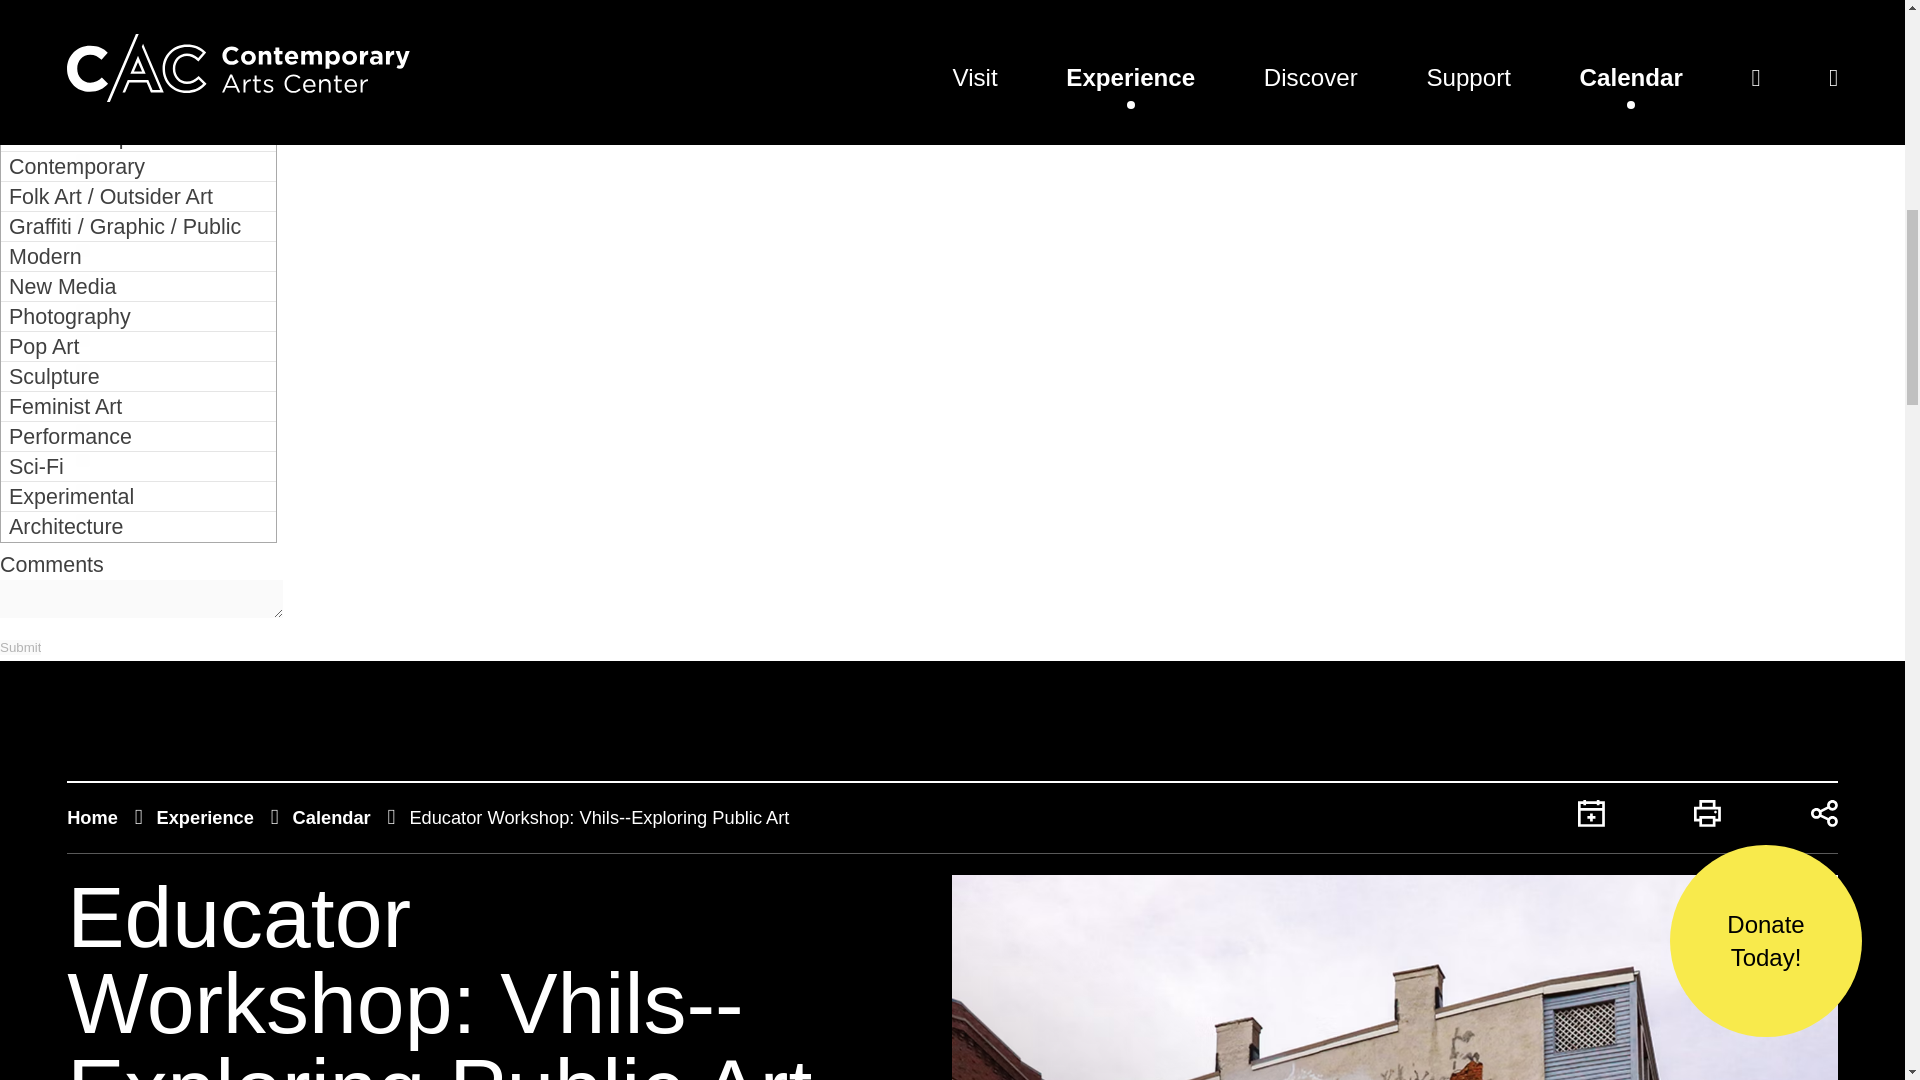  I want to click on 19523, so click(108, 3).